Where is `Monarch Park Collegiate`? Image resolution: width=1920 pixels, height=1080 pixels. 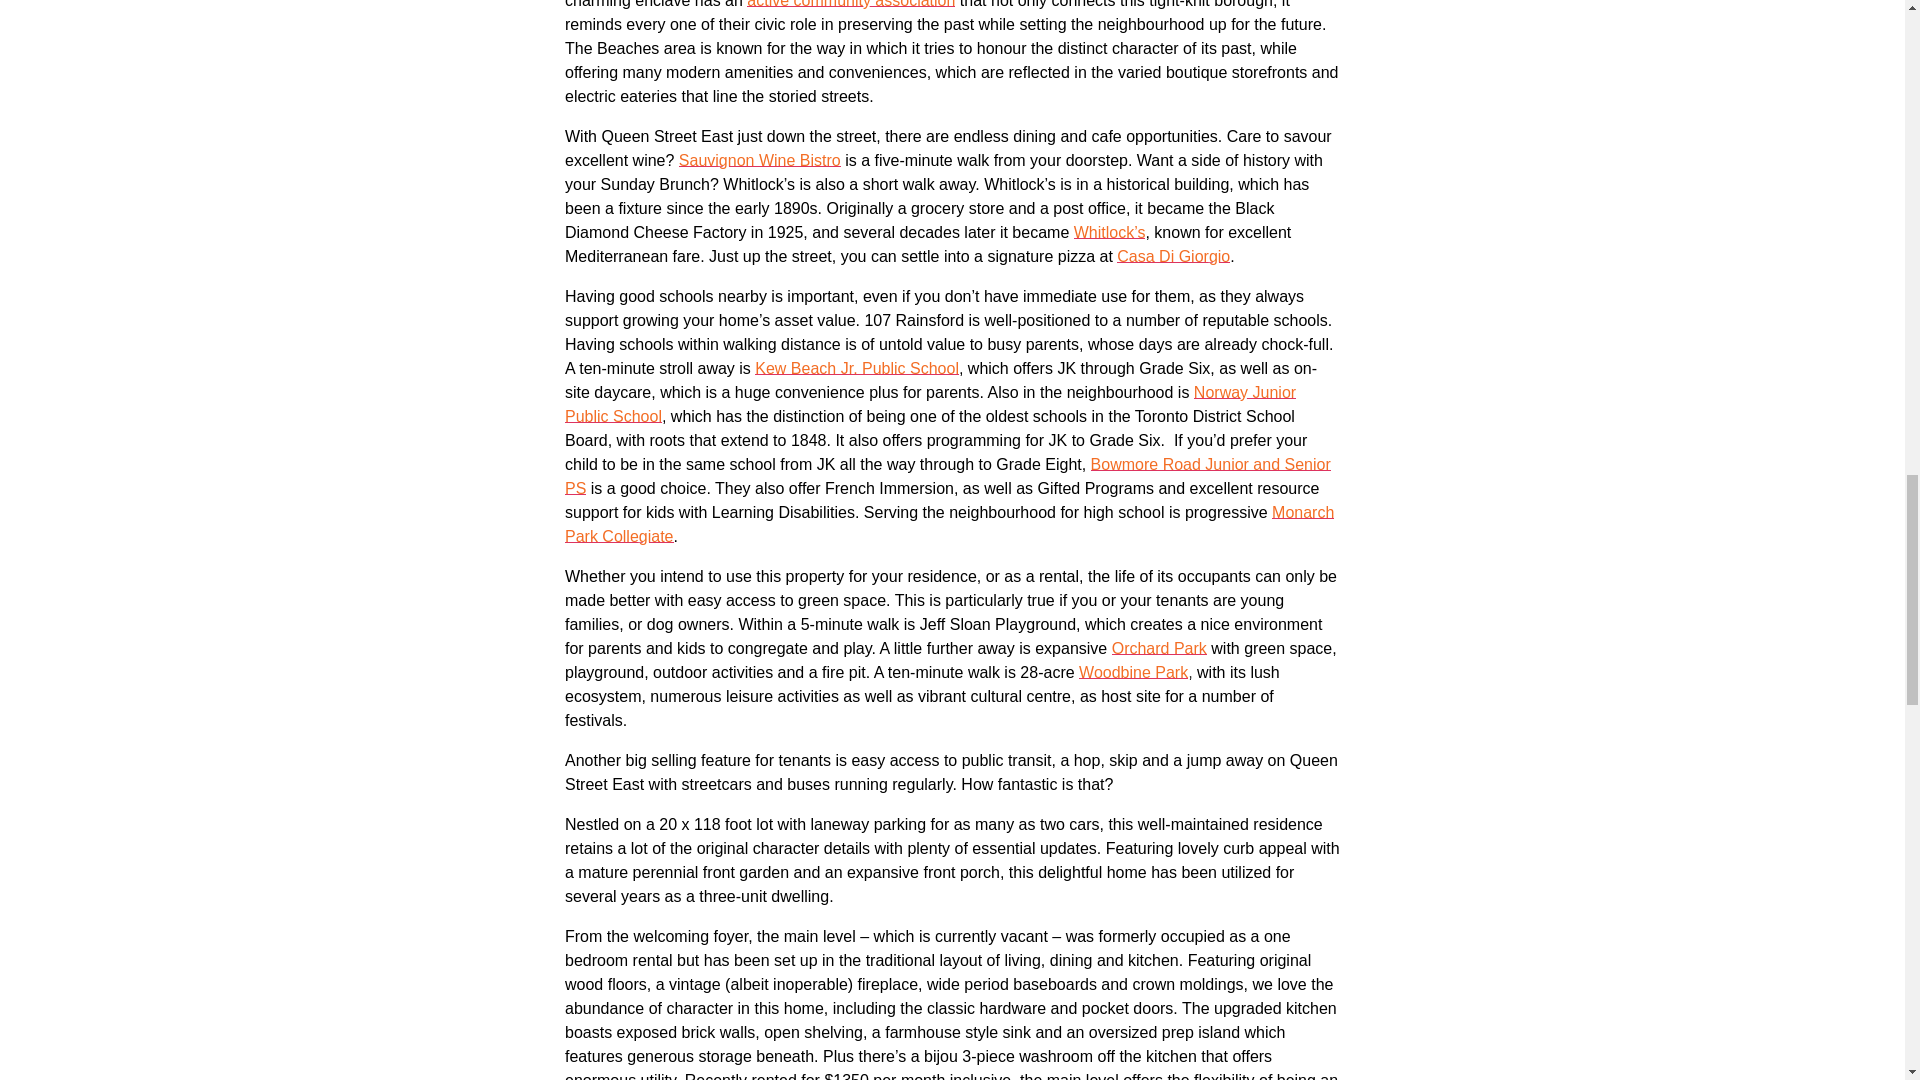 Monarch Park Collegiate is located at coordinates (949, 524).